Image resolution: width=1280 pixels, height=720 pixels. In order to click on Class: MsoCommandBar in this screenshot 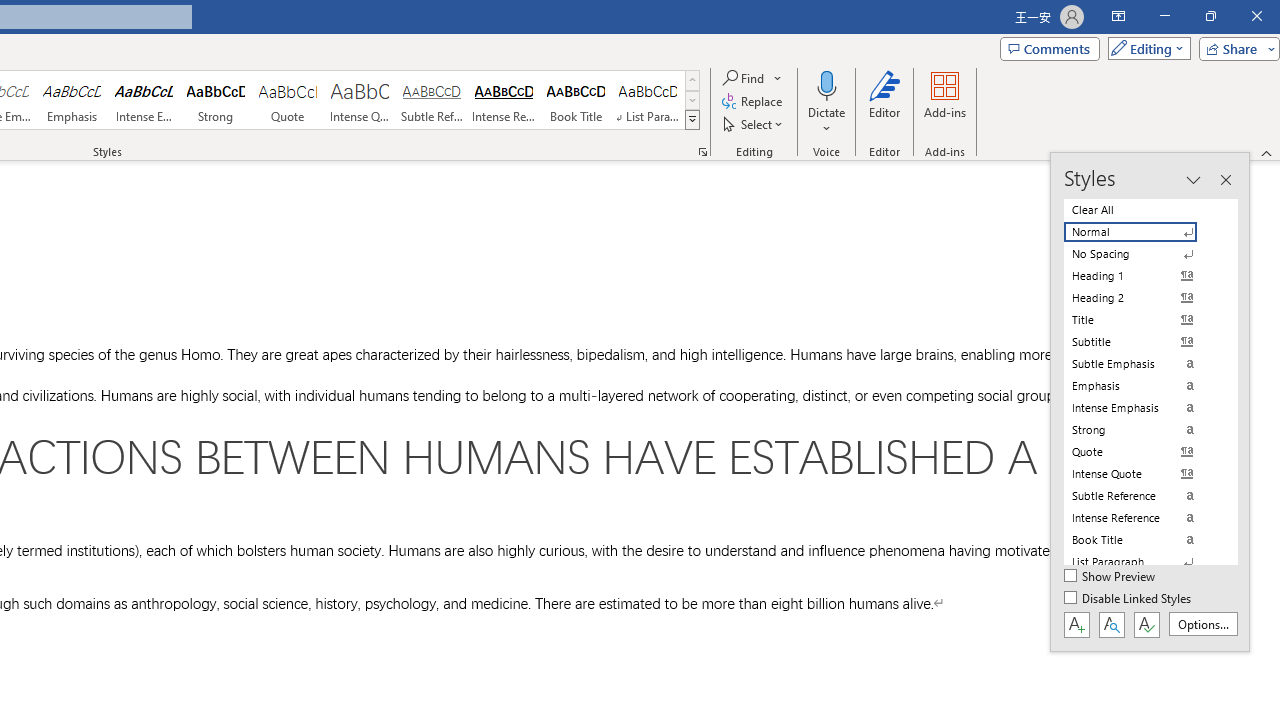, I will do `click(1150, 402)`.